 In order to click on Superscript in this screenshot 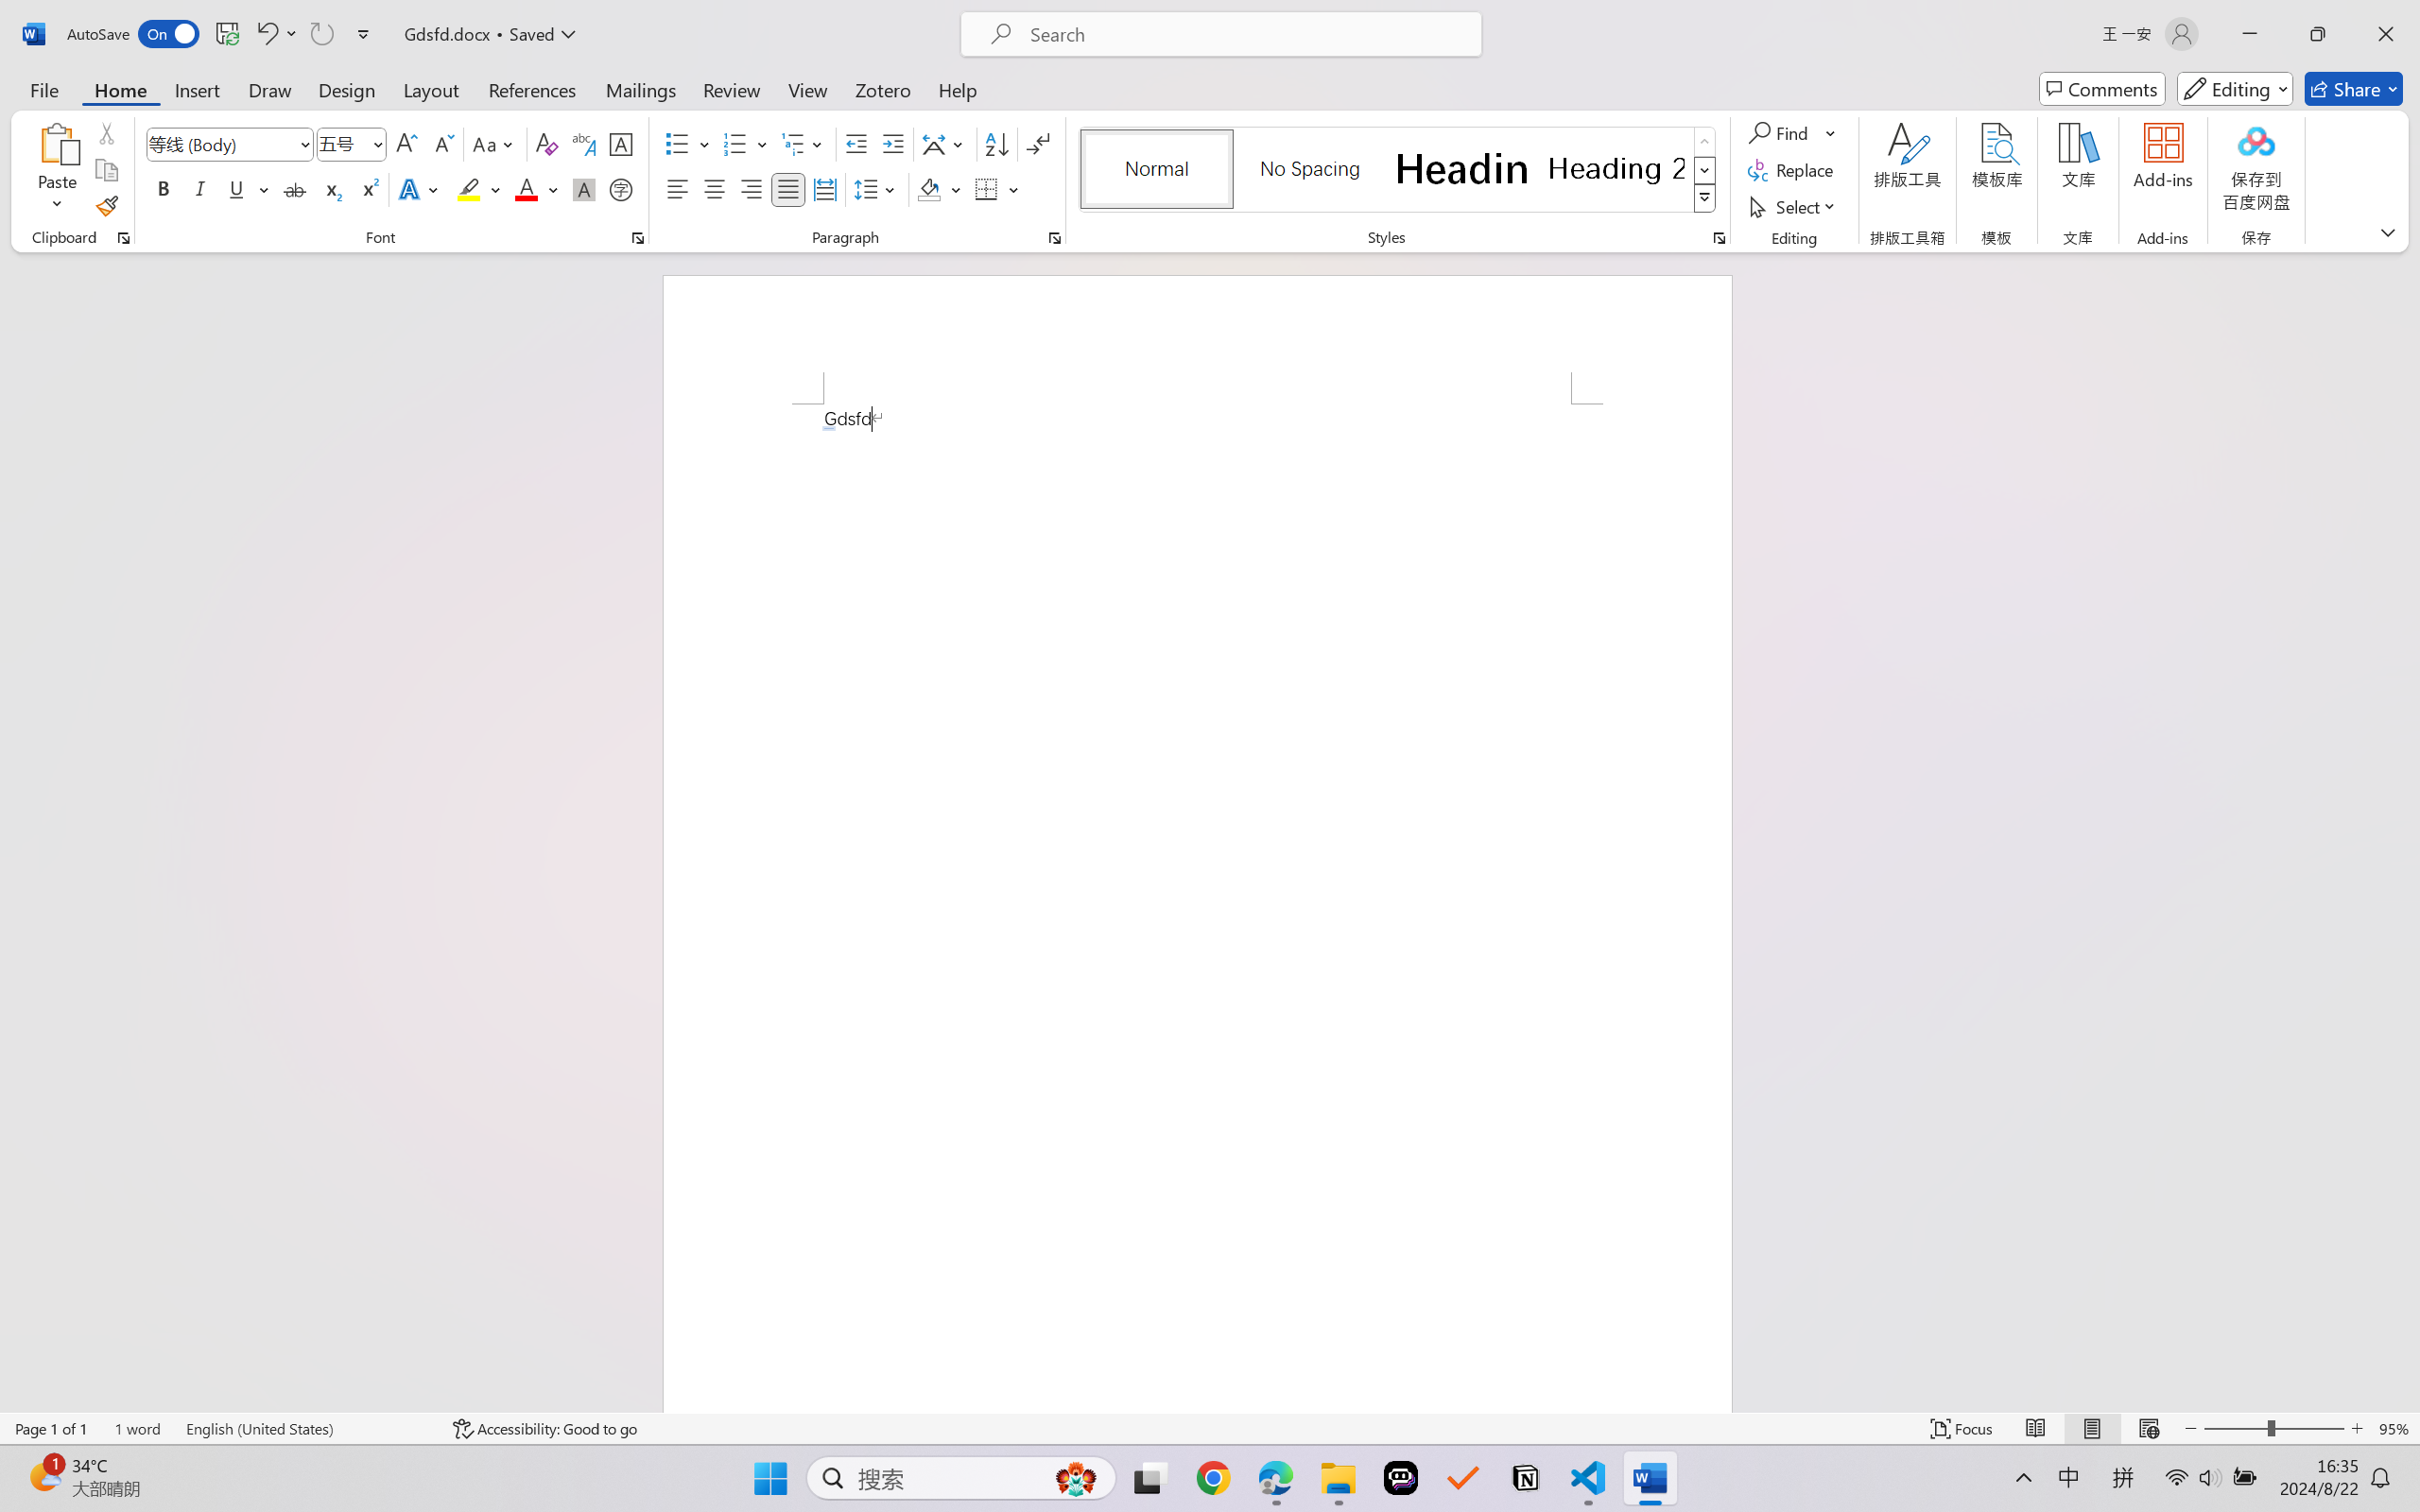, I will do `click(368, 189)`.